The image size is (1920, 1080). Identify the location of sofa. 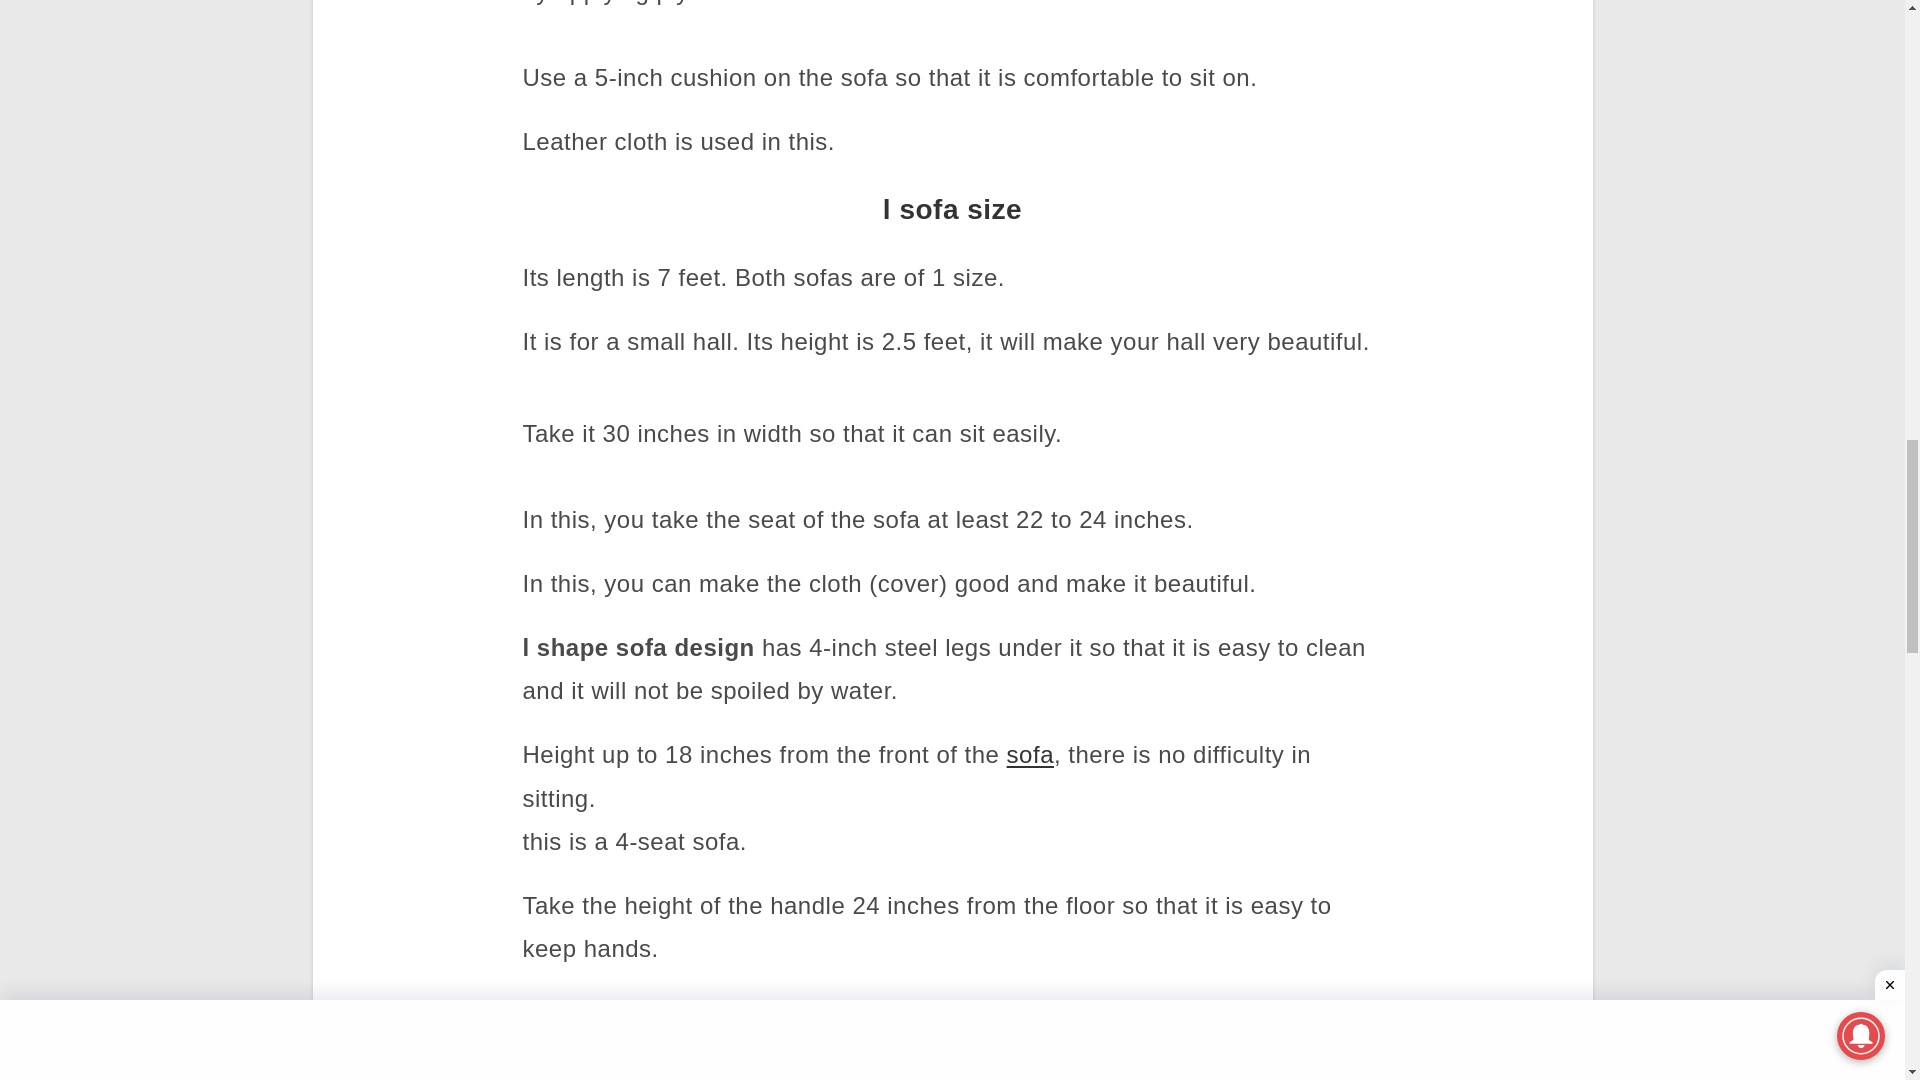
(1030, 754).